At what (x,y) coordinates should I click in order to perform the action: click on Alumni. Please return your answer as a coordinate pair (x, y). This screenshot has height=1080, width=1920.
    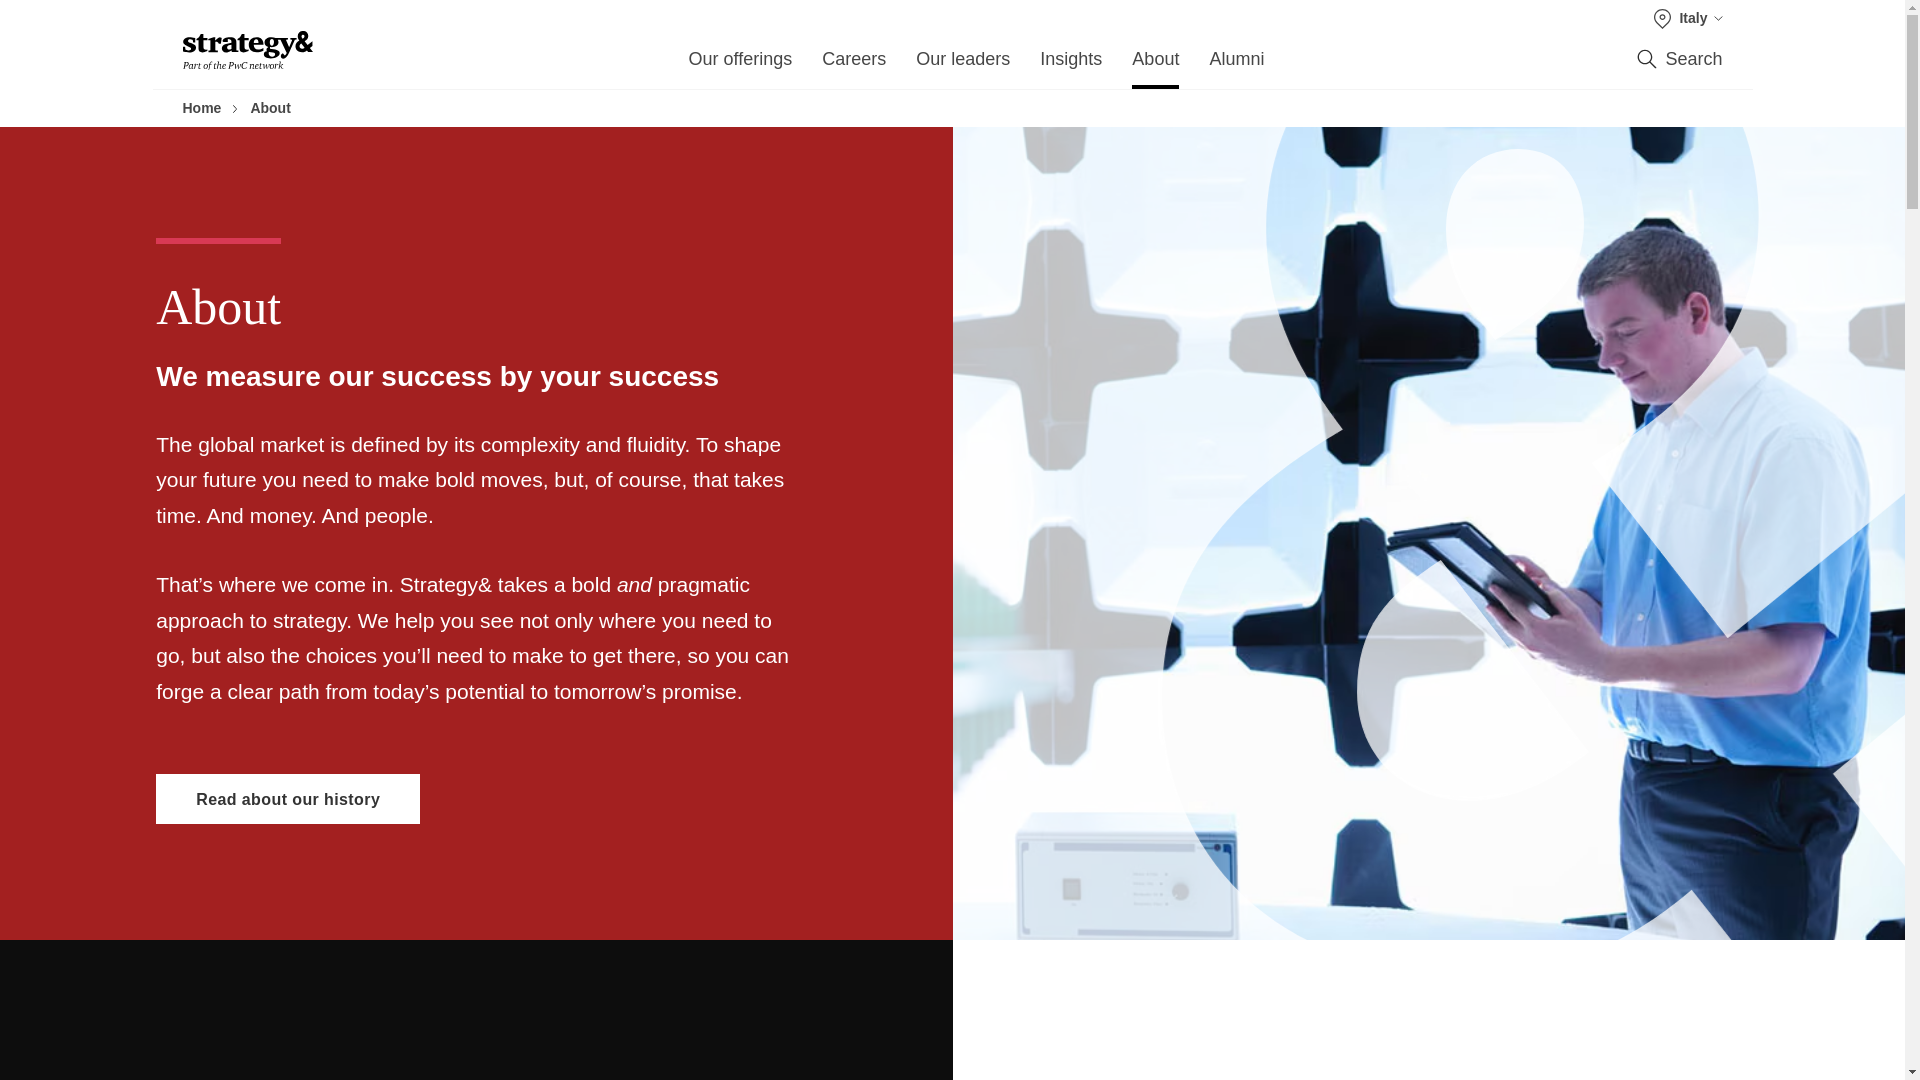
    Looking at the image, I should click on (1236, 65).